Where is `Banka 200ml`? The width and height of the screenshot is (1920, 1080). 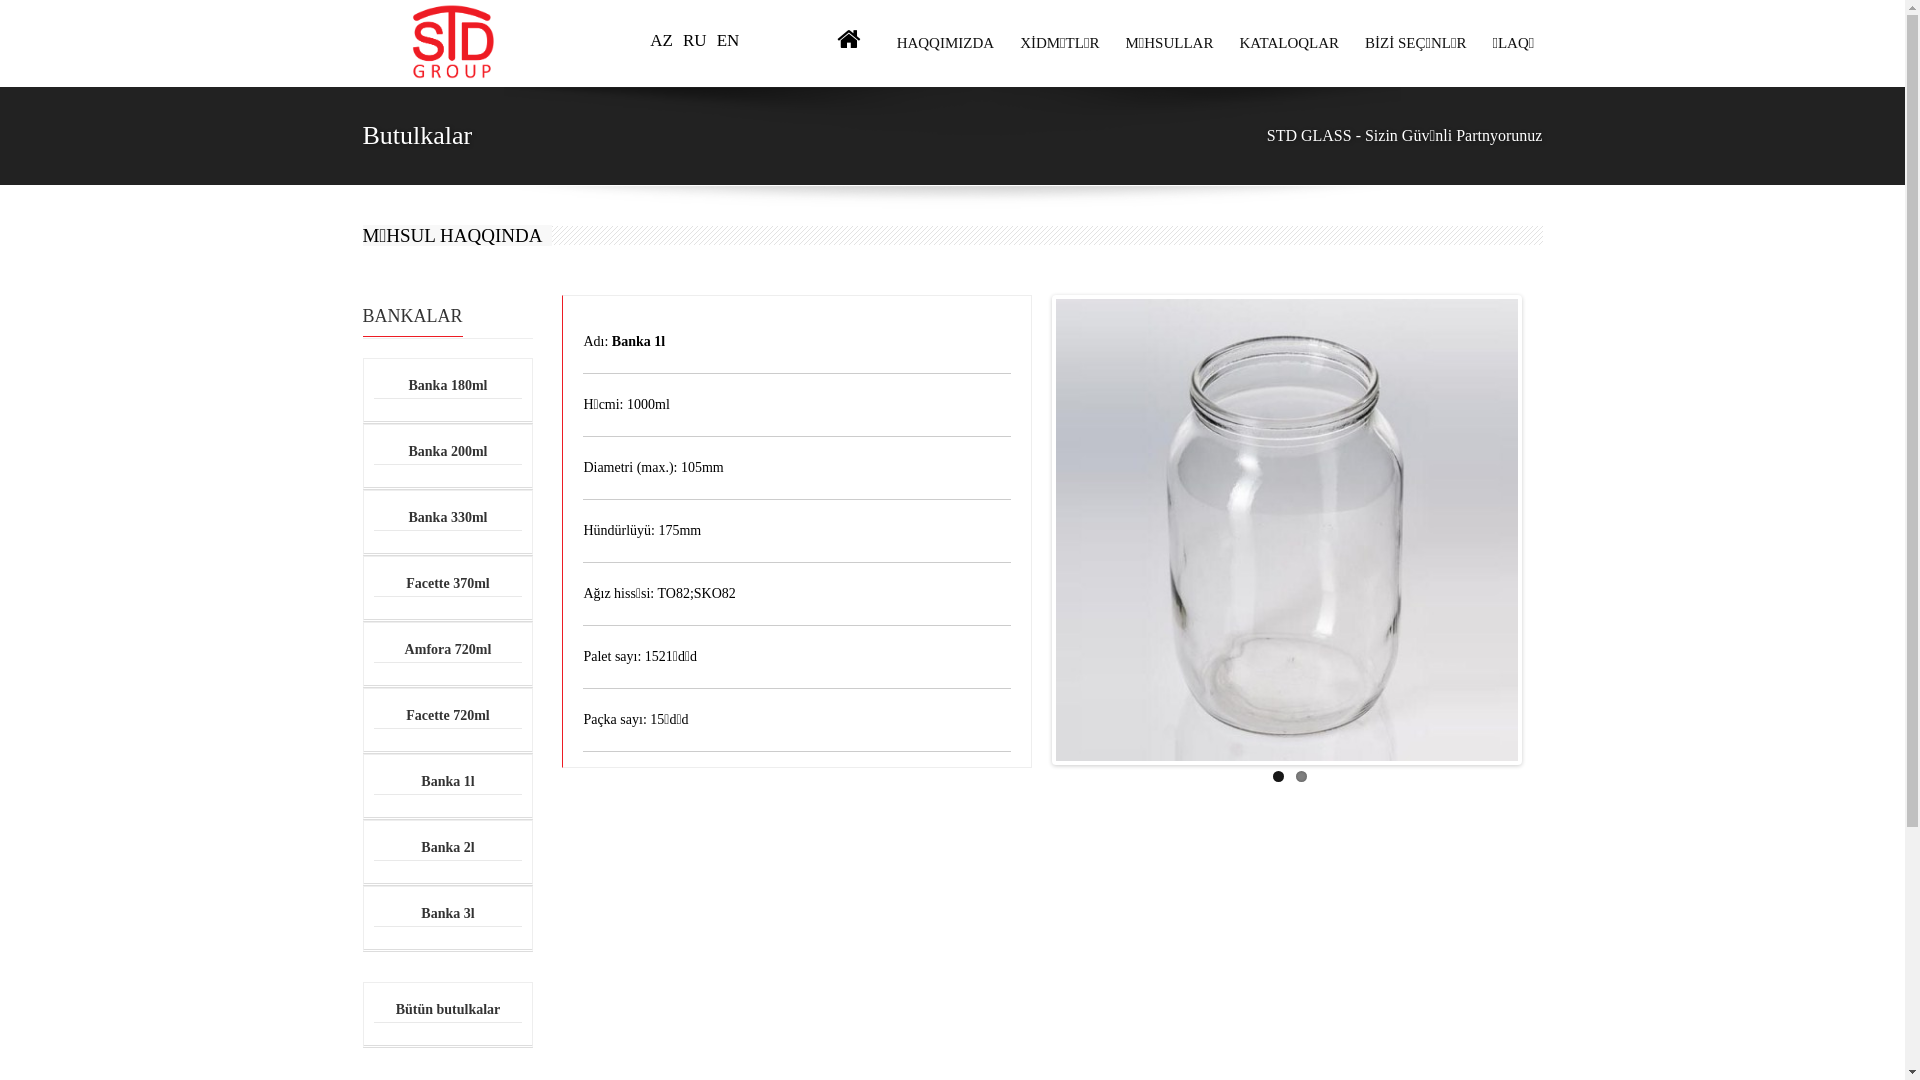
Banka 200ml is located at coordinates (448, 452).